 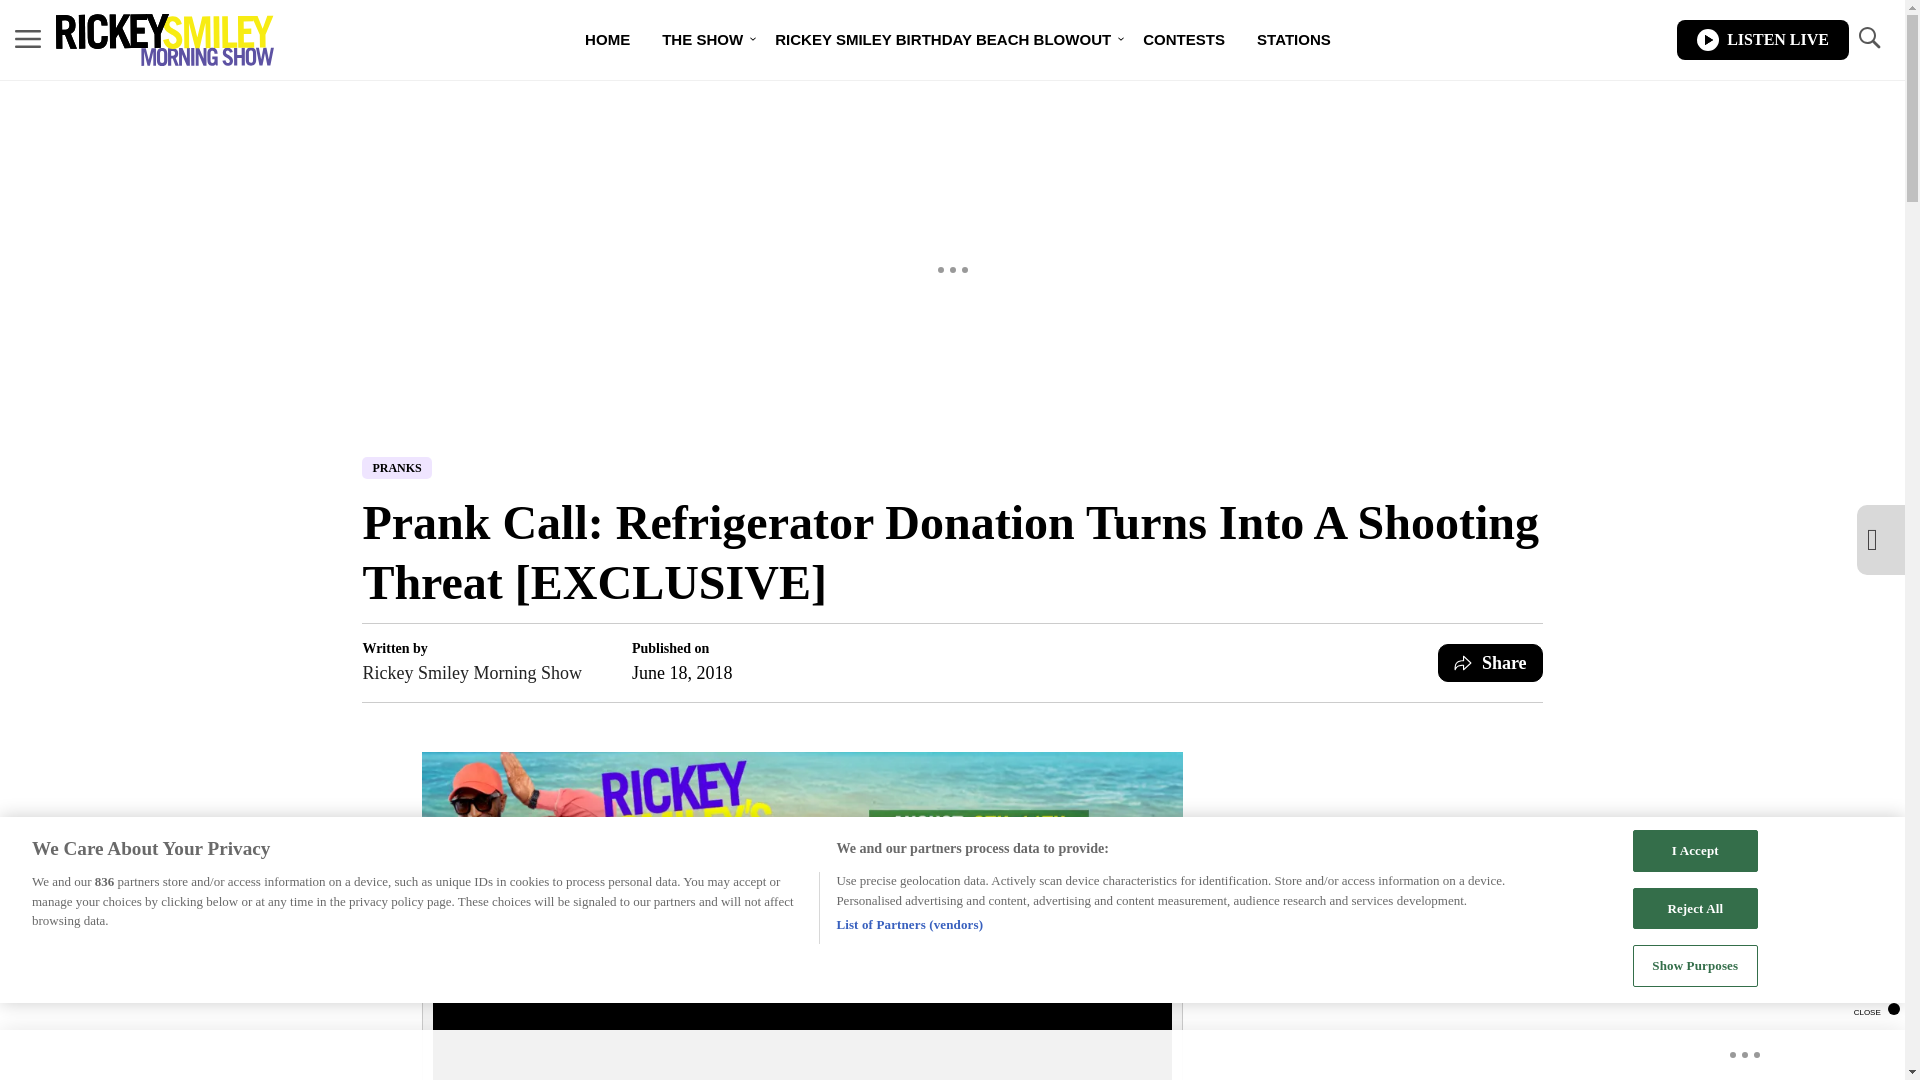 I want to click on PRANKS, so click(x=396, y=468).